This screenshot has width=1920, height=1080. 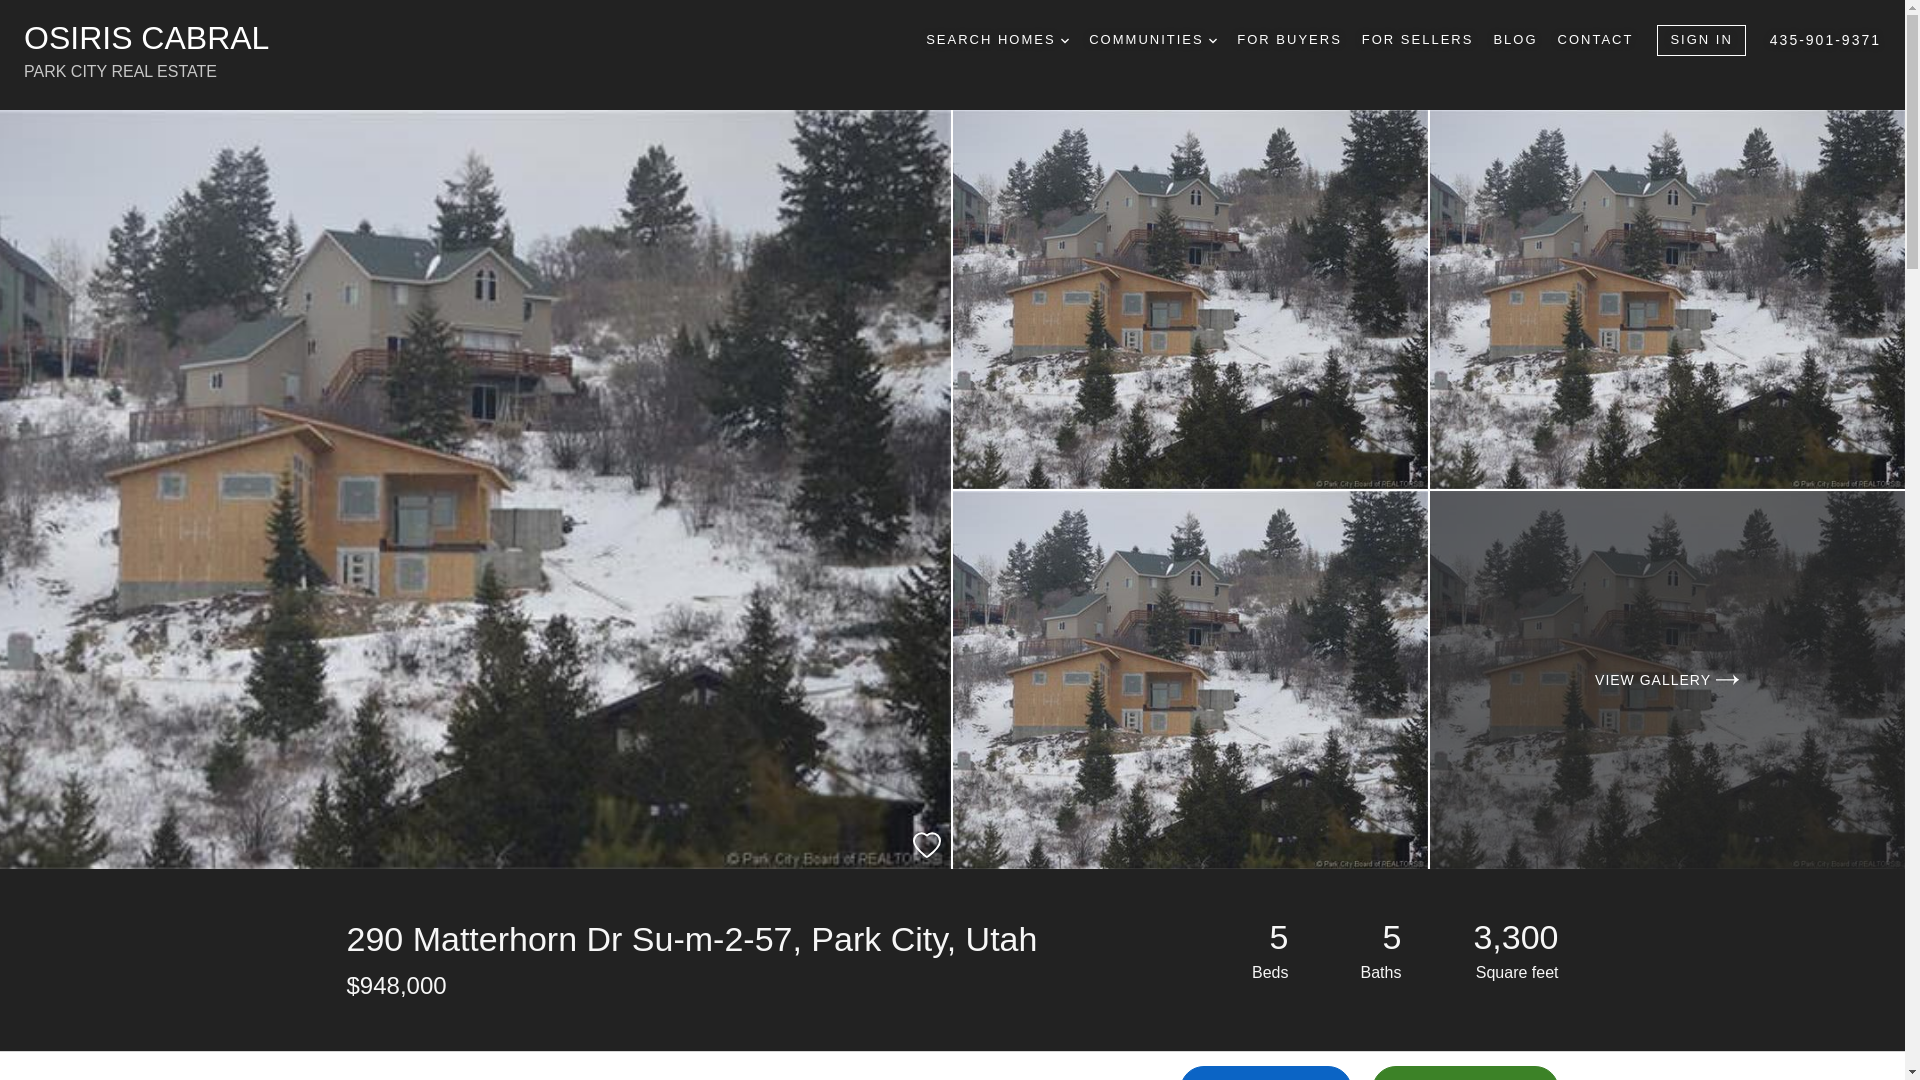 I want to click on REQUEST INFO, so click(x=1266, y=1072).